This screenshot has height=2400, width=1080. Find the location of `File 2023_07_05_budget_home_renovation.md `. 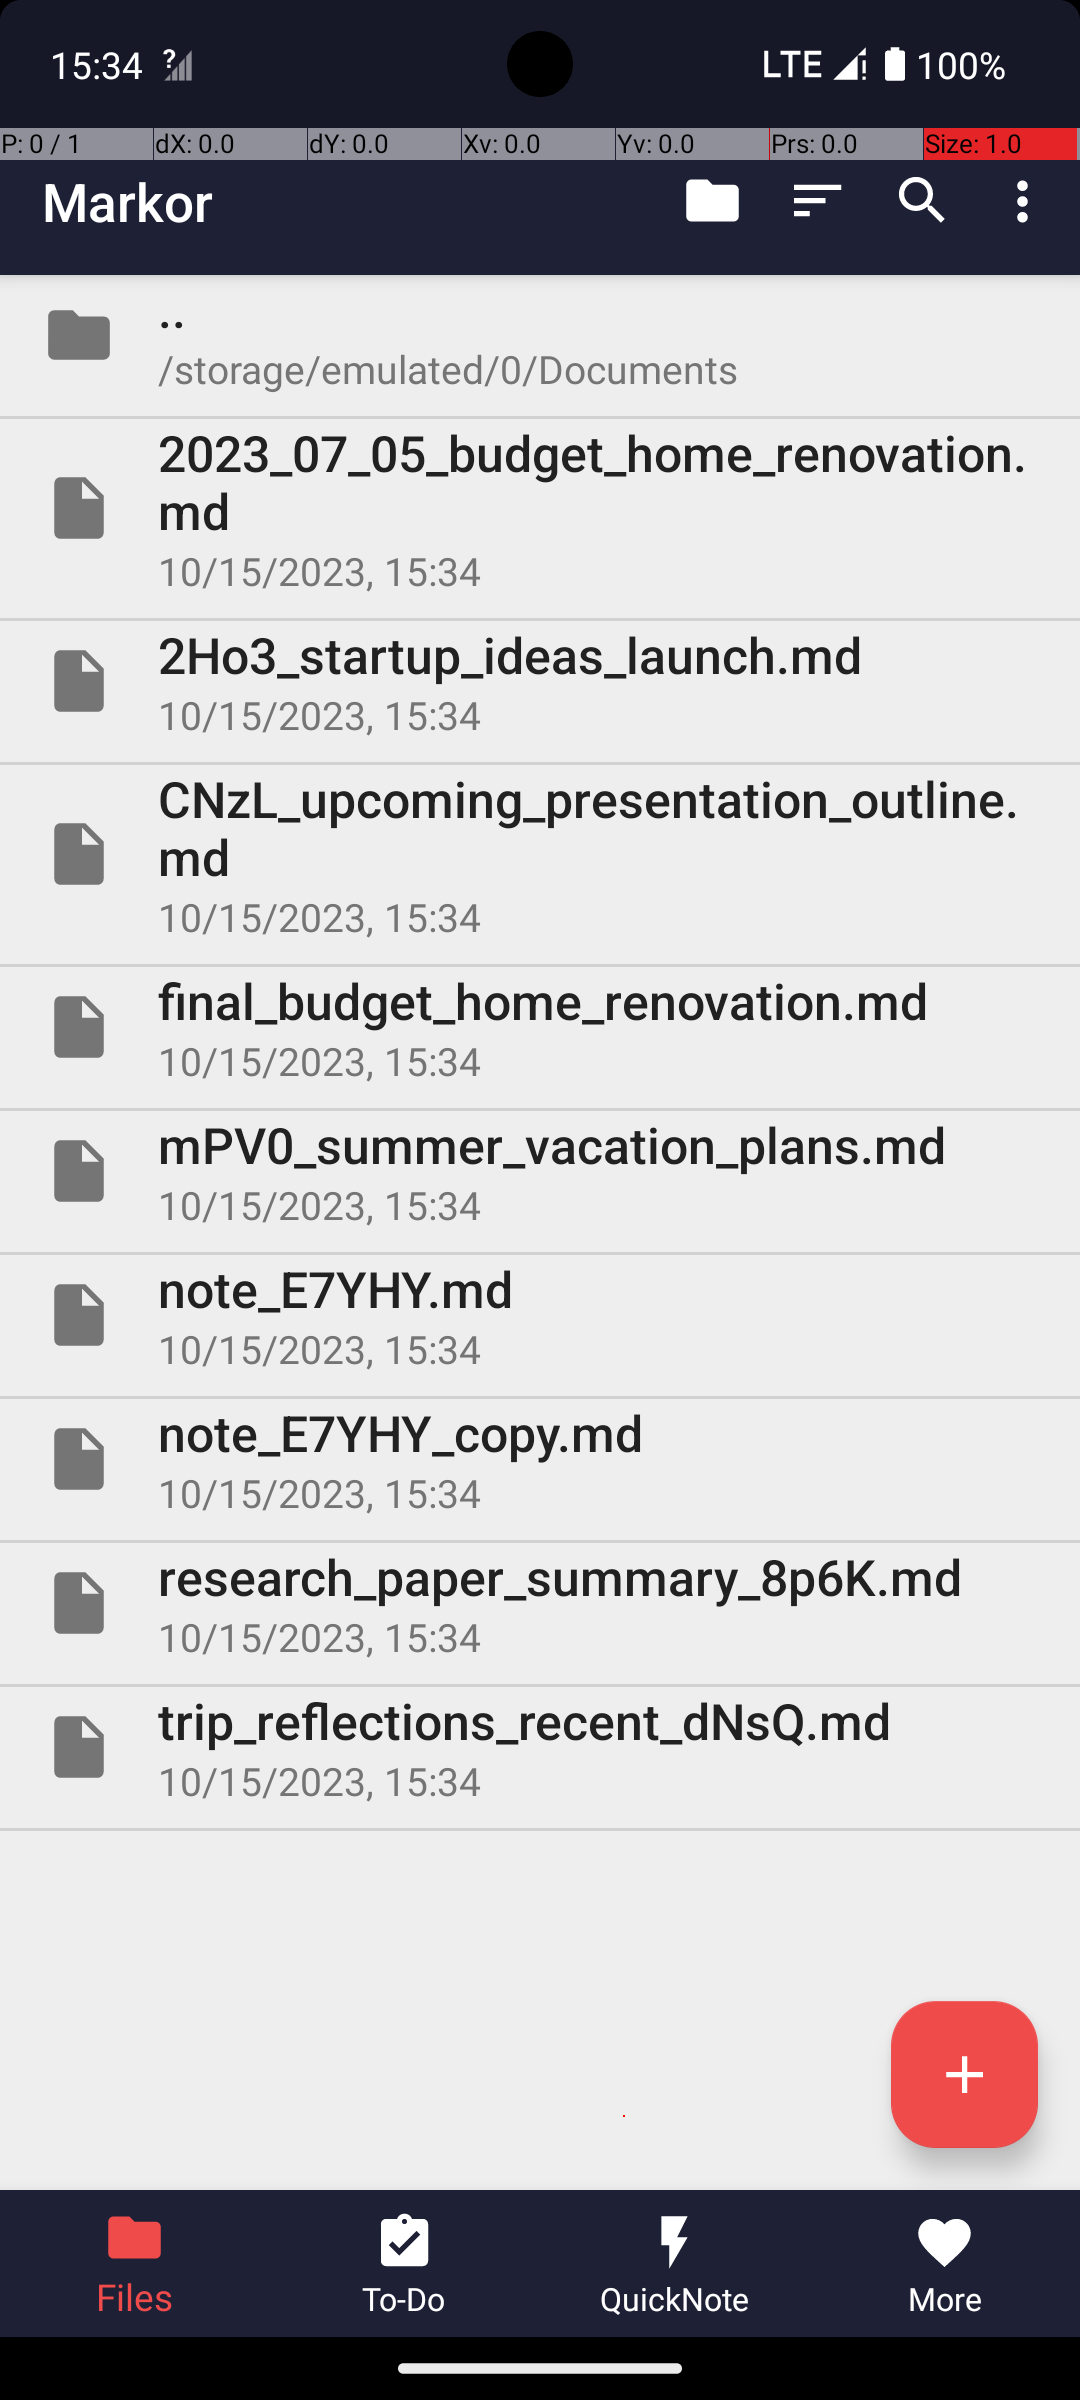

File 2023_07_05_budget_home_renovation.md  is located at coordinates (540, 508).